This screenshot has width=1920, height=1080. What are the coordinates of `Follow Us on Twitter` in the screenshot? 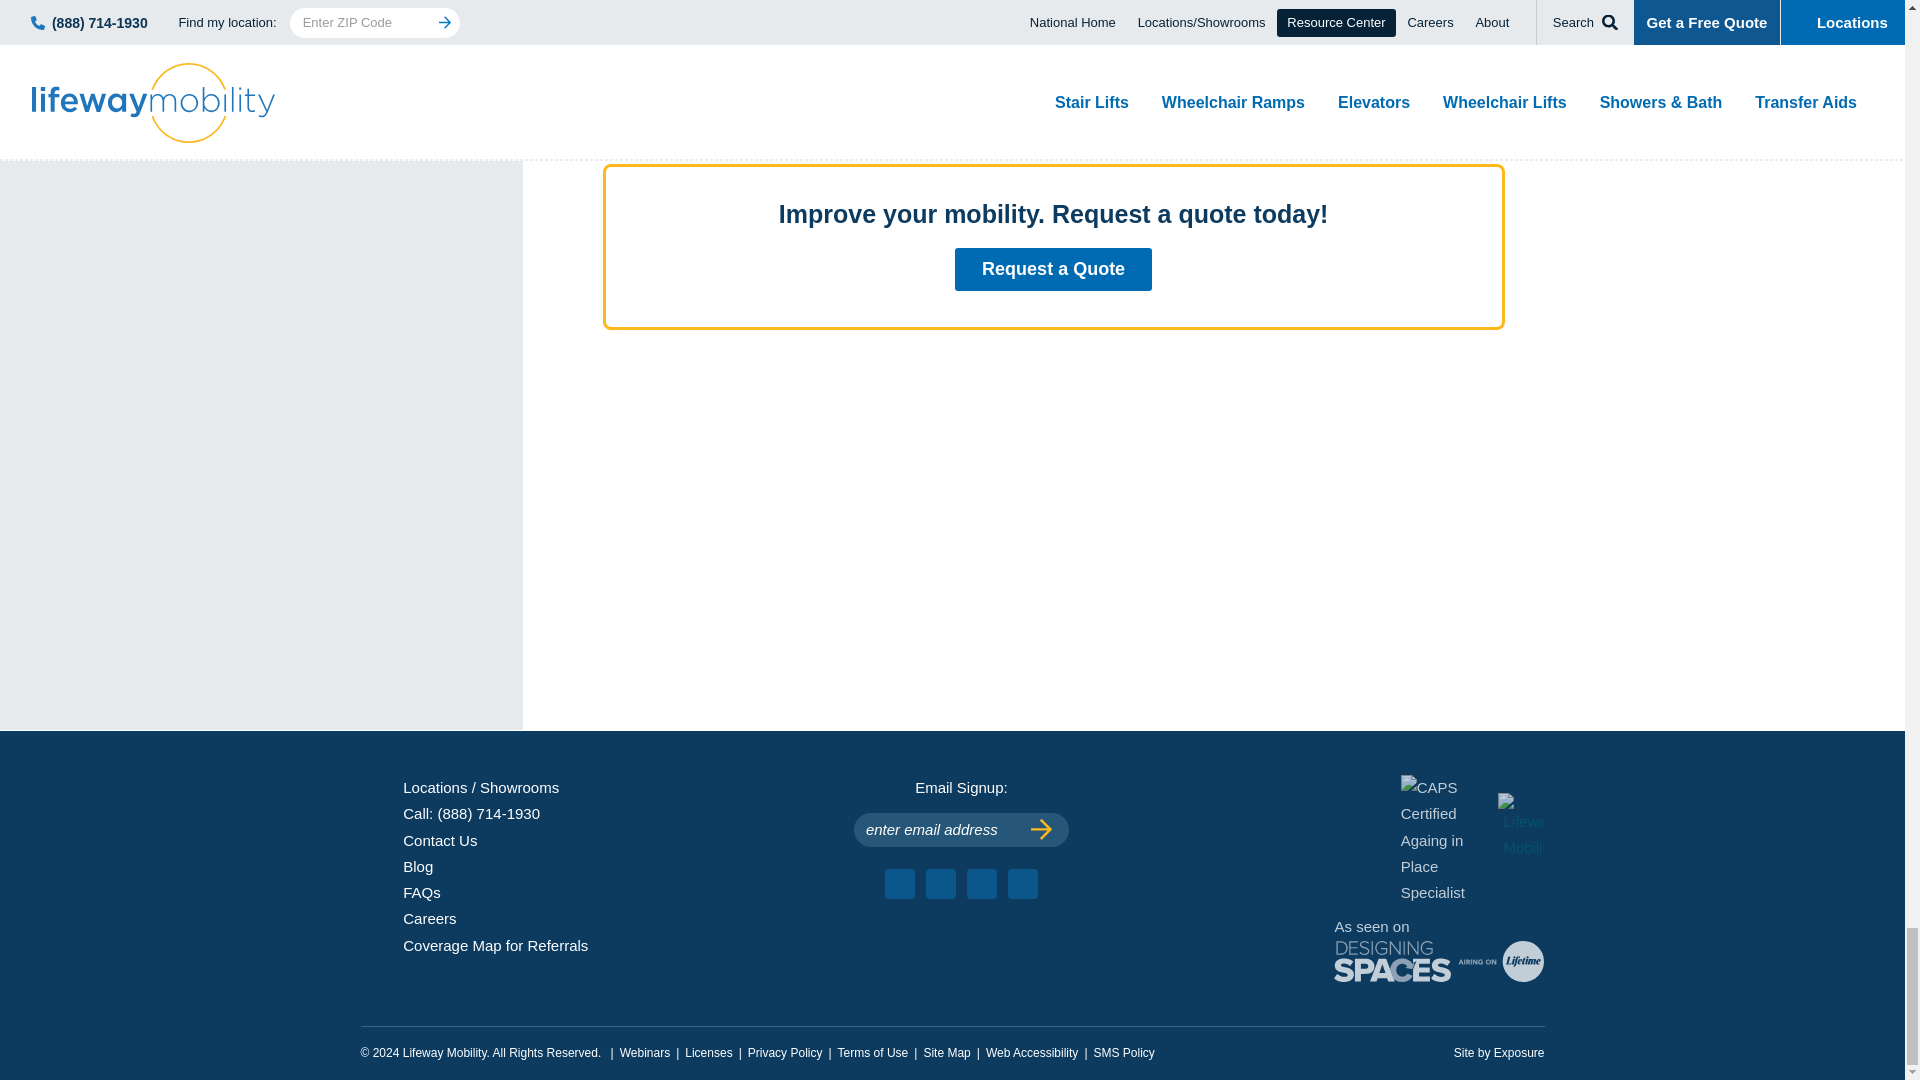 It's located at (982, 884).